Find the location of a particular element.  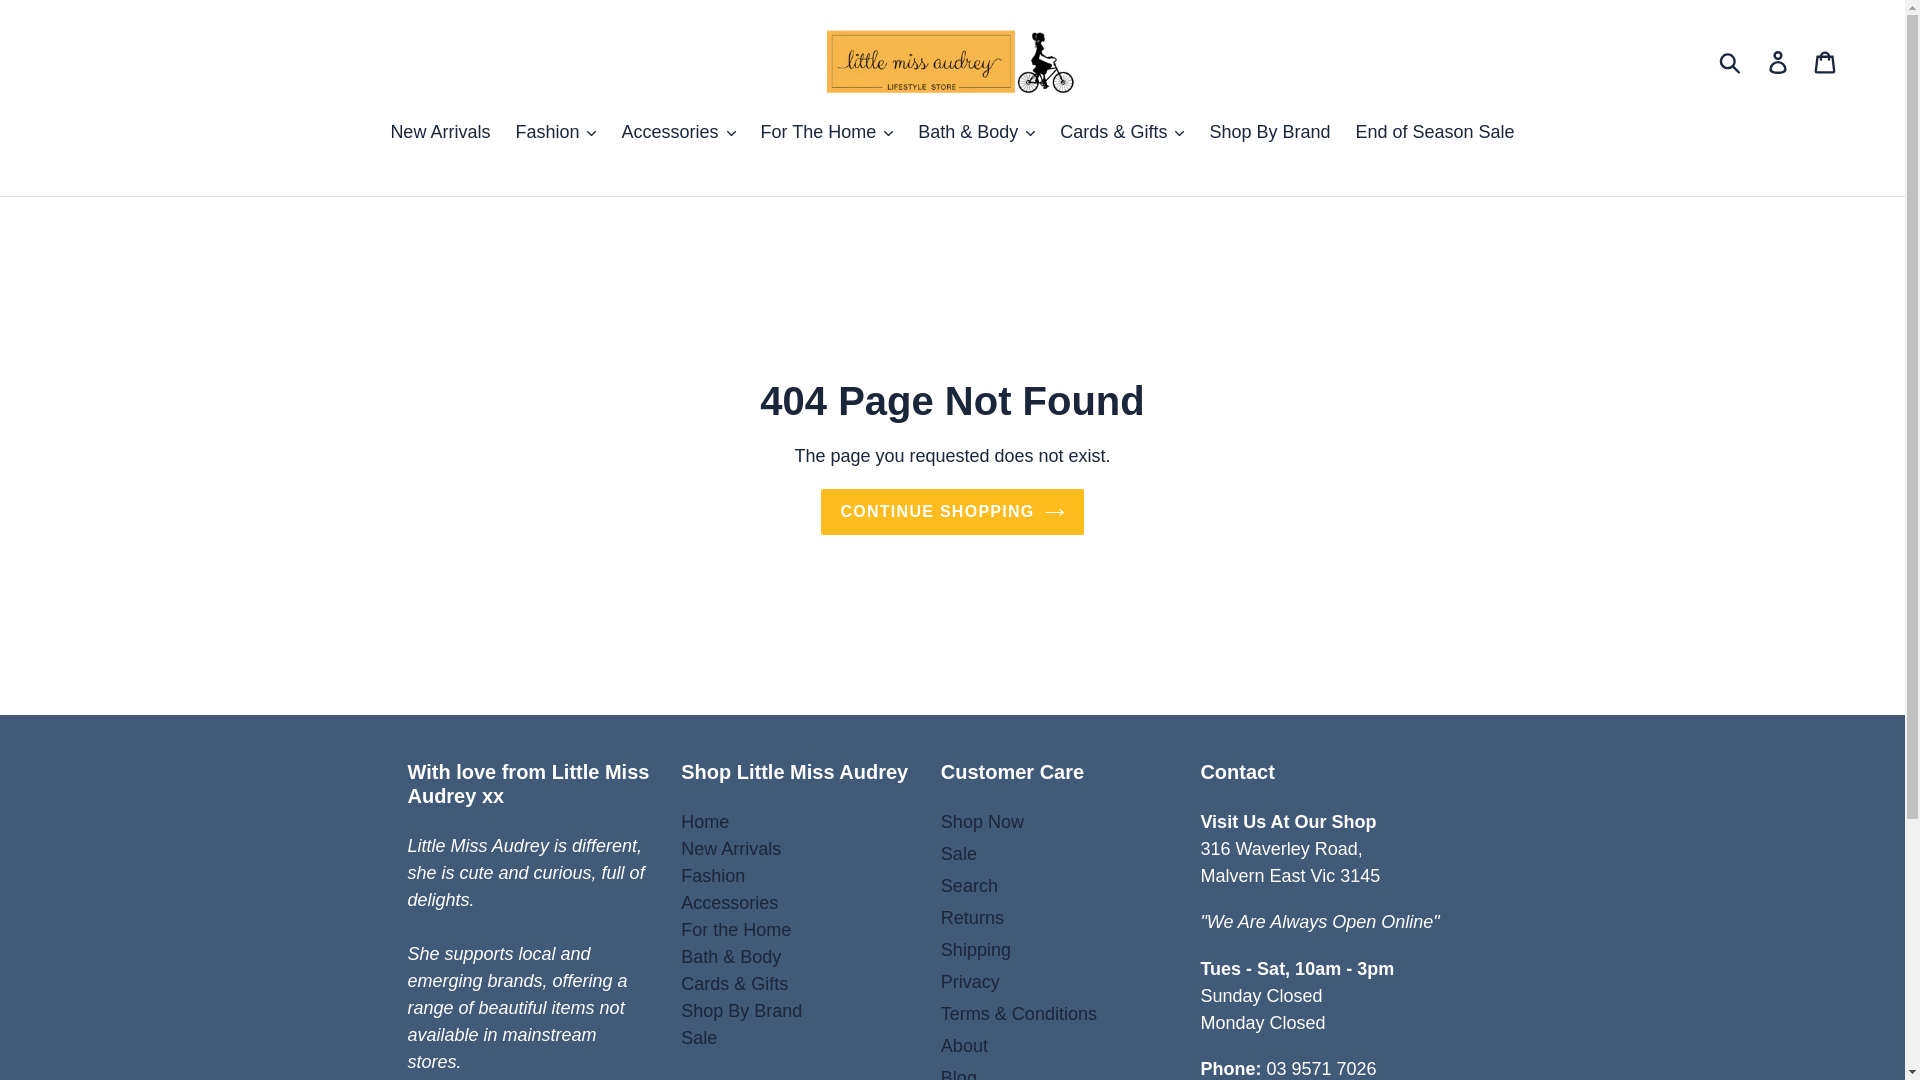

For The Home is located at coordinates (736, 930).